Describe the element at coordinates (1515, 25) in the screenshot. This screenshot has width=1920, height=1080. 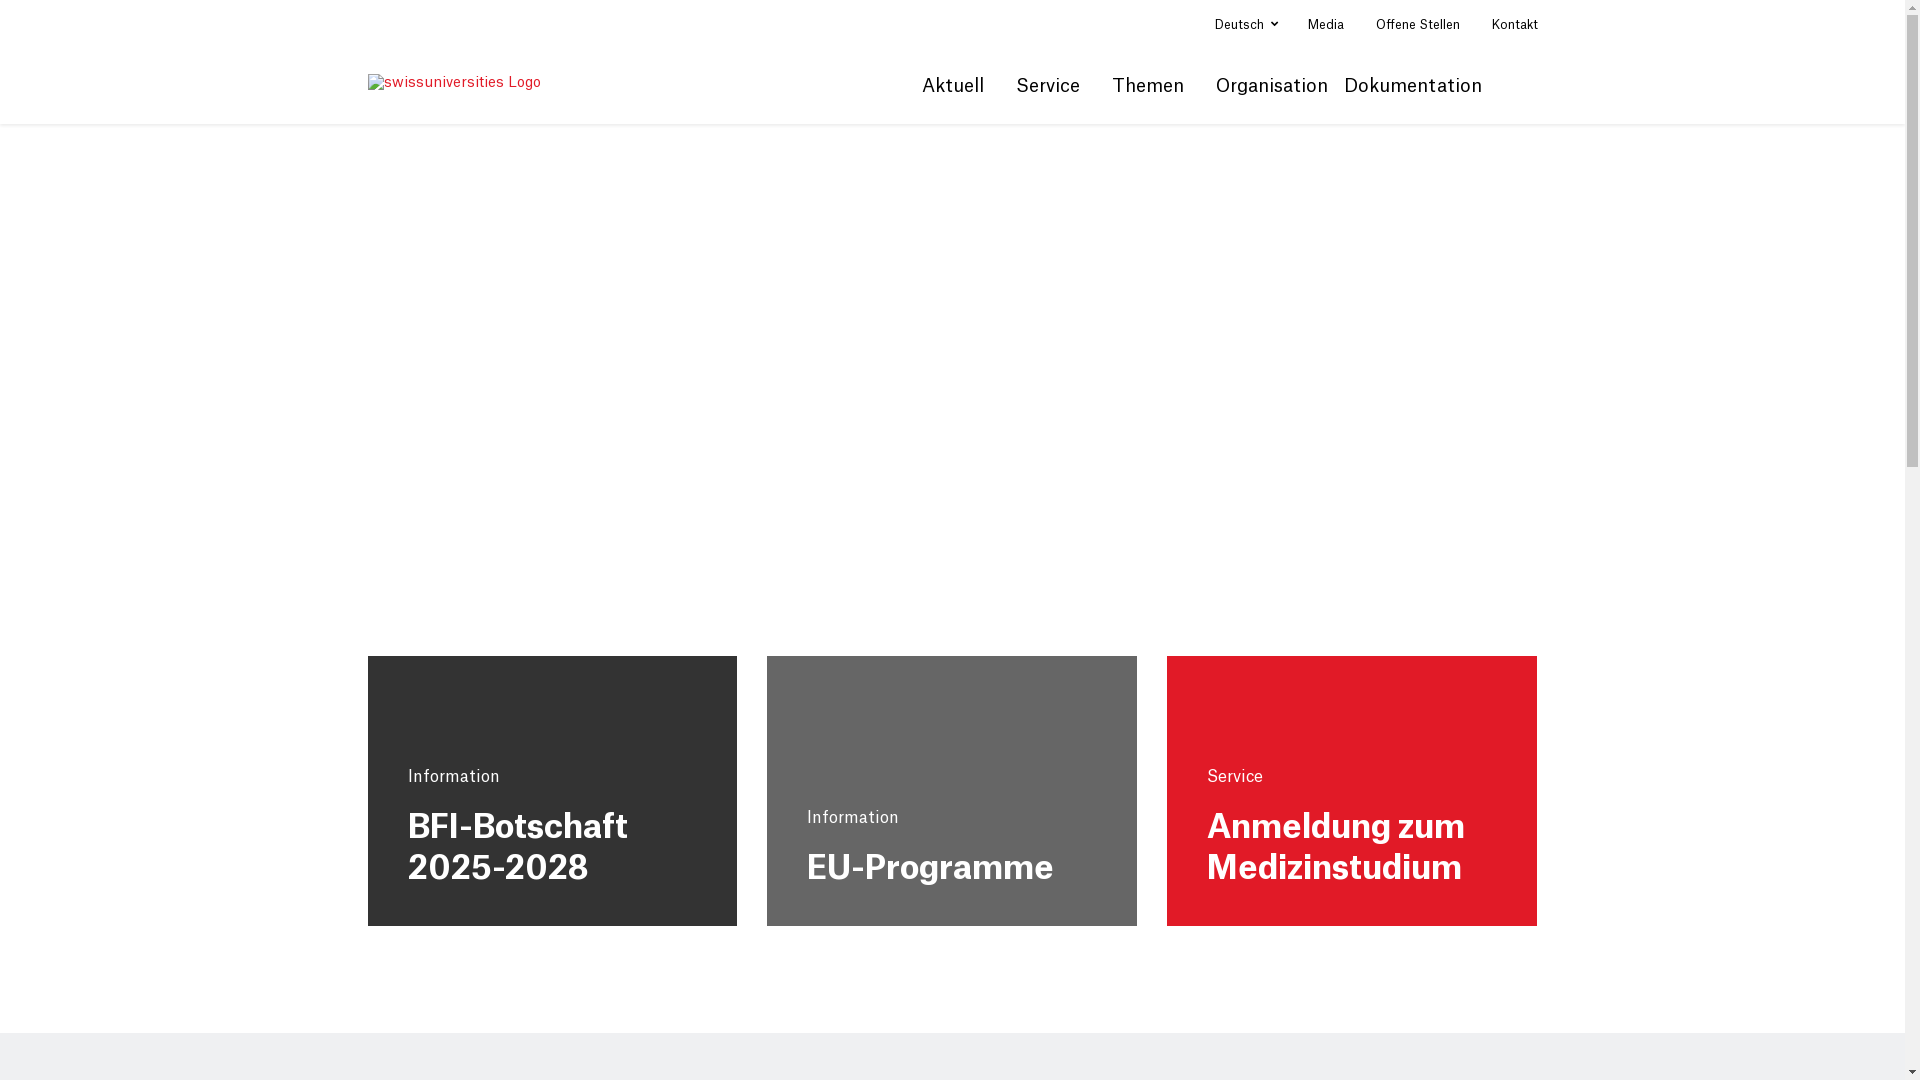
I see `Kontakt` at that location.